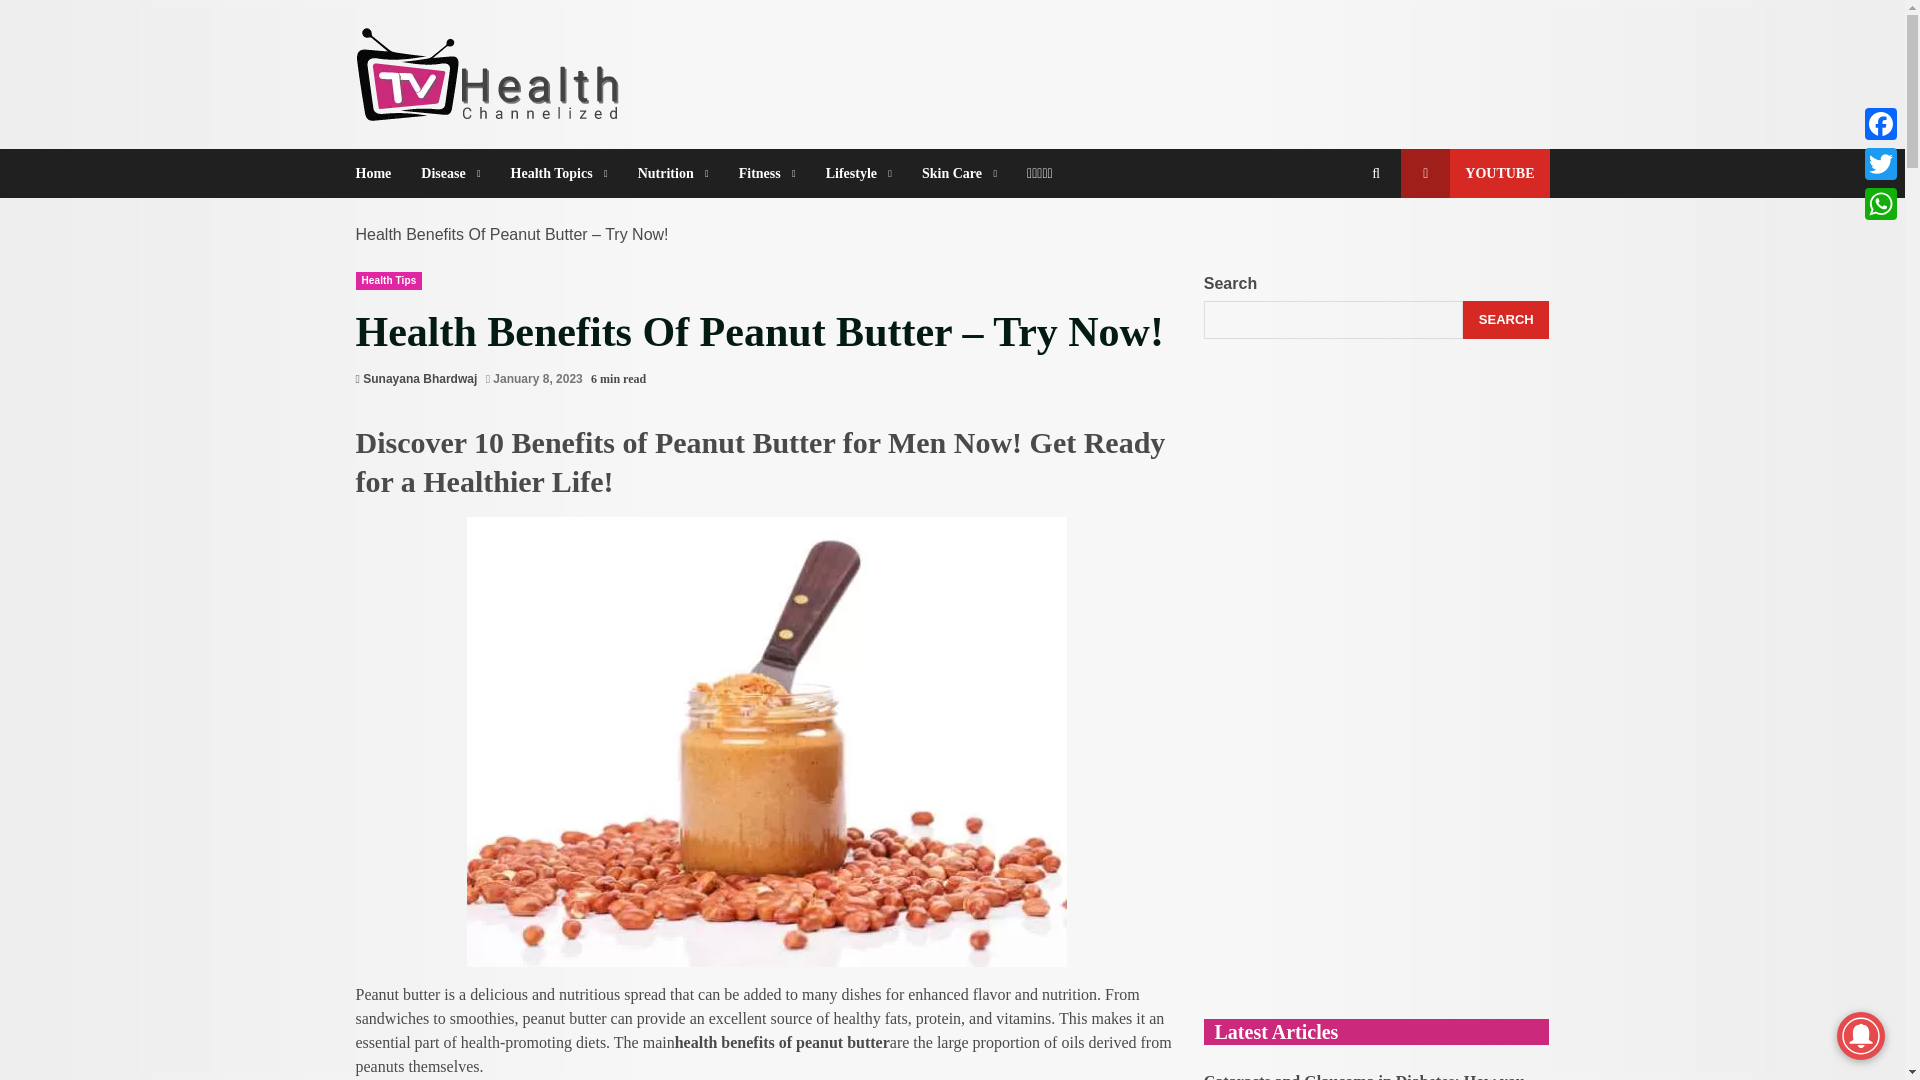 This screenshot has width=1920, height=1080. What do you see at coordinates (558, 173) in the screenshot?
I see `Health Topics` at bounding box center [558, 173].